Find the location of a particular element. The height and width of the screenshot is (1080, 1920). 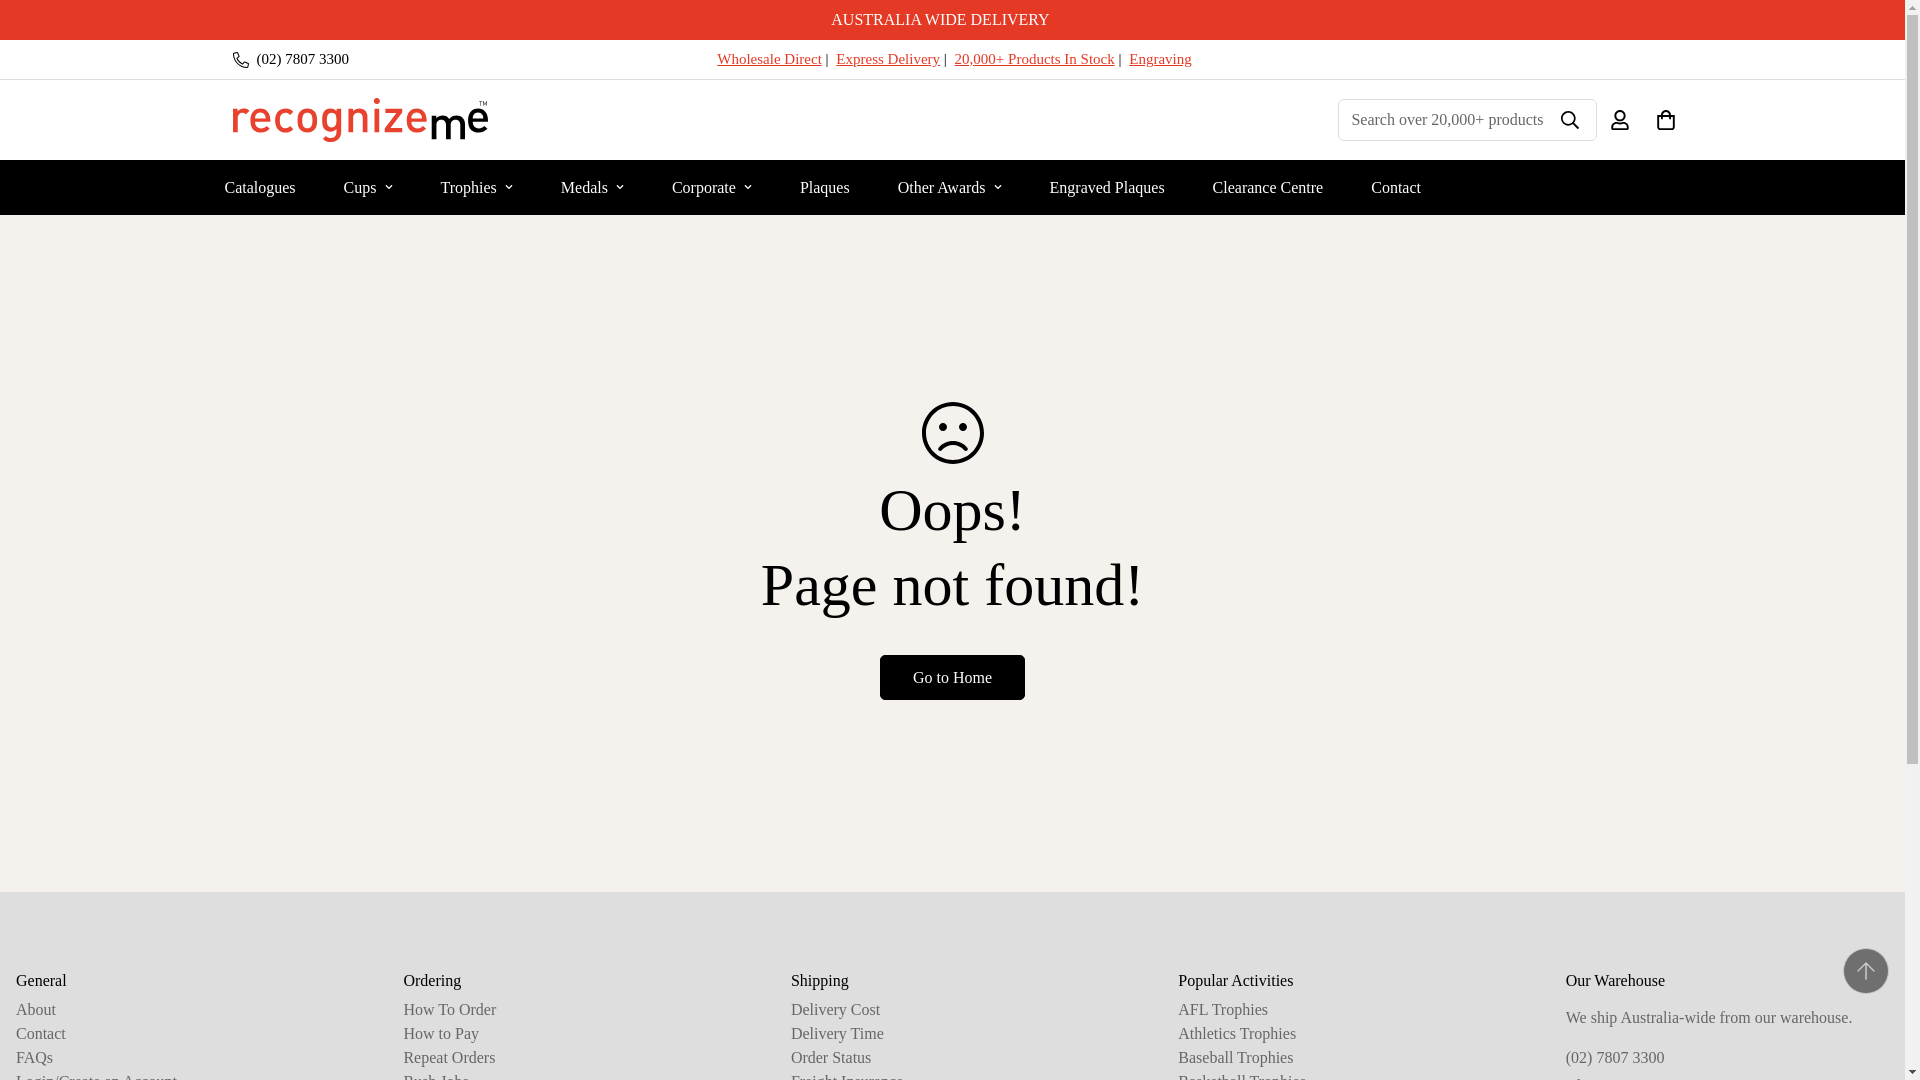

AUSTRALIA WIDE DELIVERY is located at coordinates (952, 20).